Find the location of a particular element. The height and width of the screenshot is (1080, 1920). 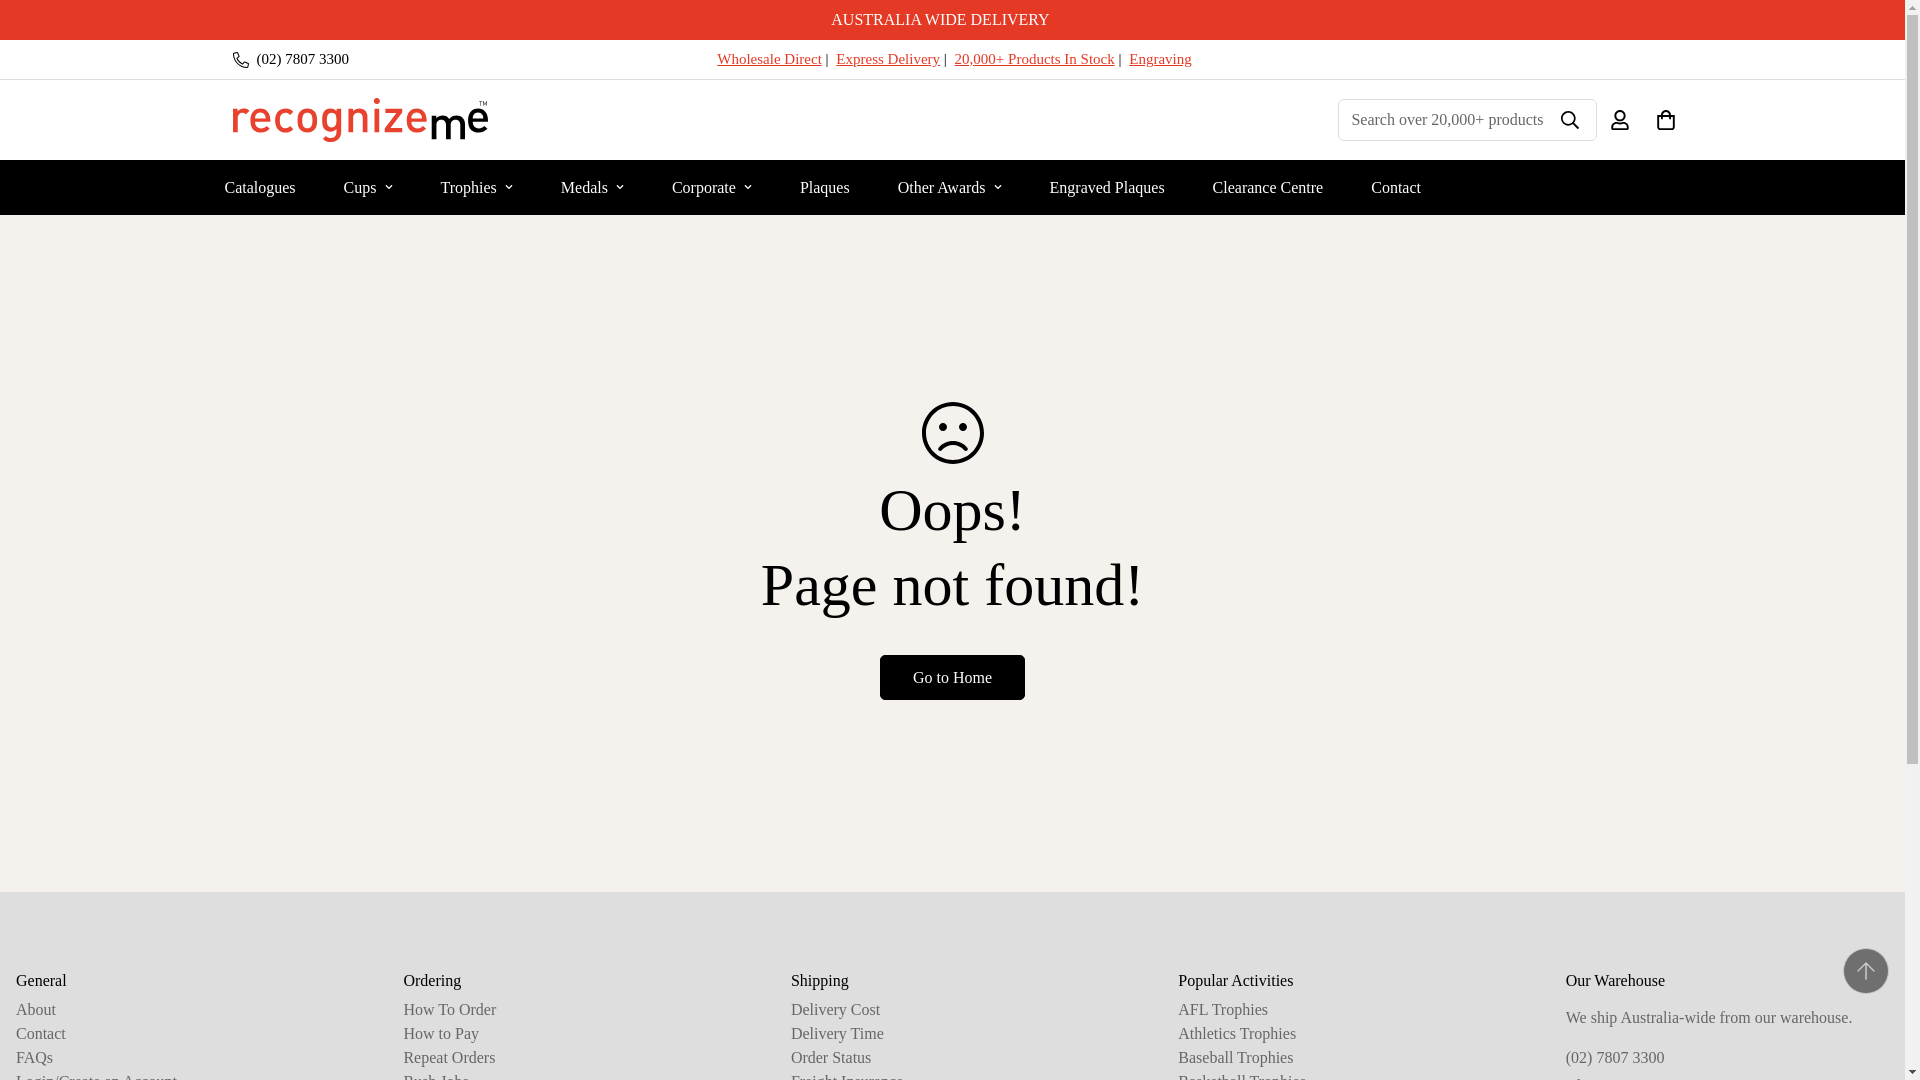

AUSTRALIA WIDE DELIVERY is located at coordinates (952, 20).